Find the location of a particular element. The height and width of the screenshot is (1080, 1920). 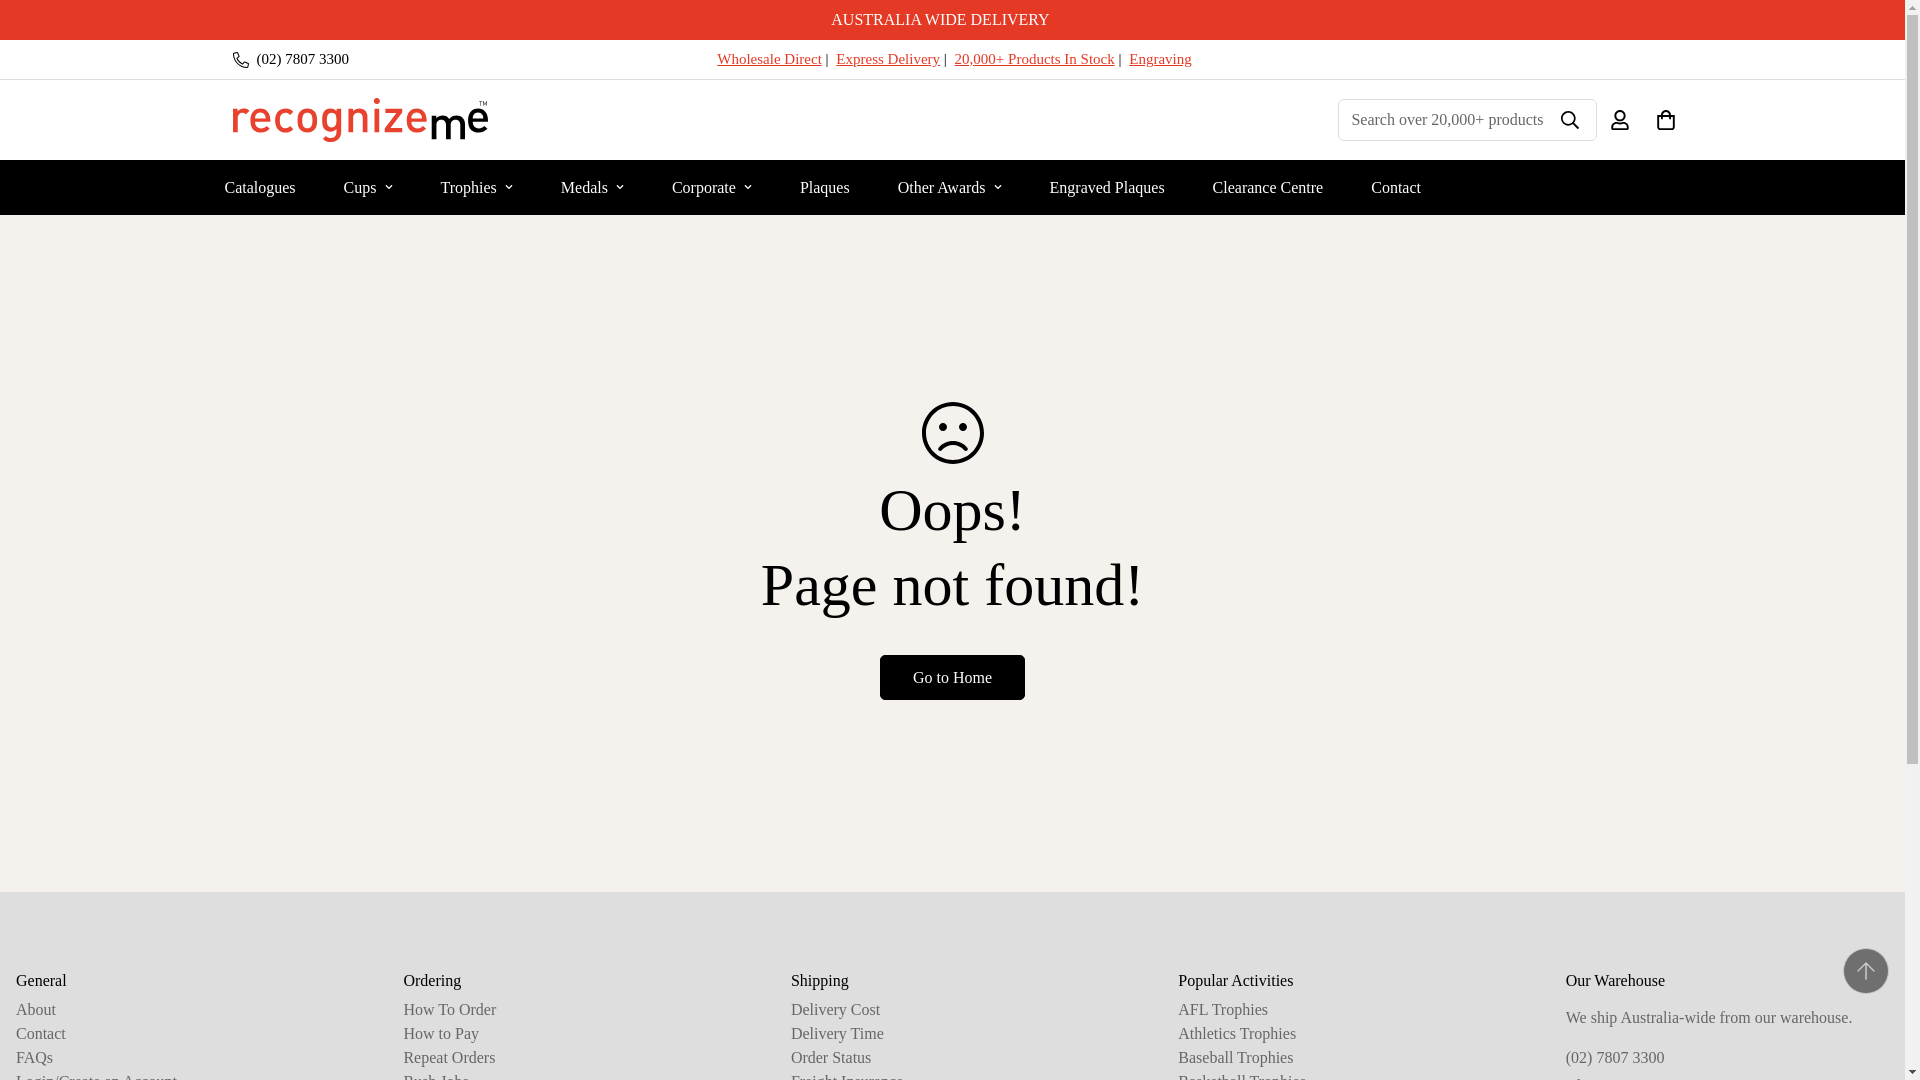

AUSTRALIA WIDE DELIVERY is located at coordinates (952, 20).